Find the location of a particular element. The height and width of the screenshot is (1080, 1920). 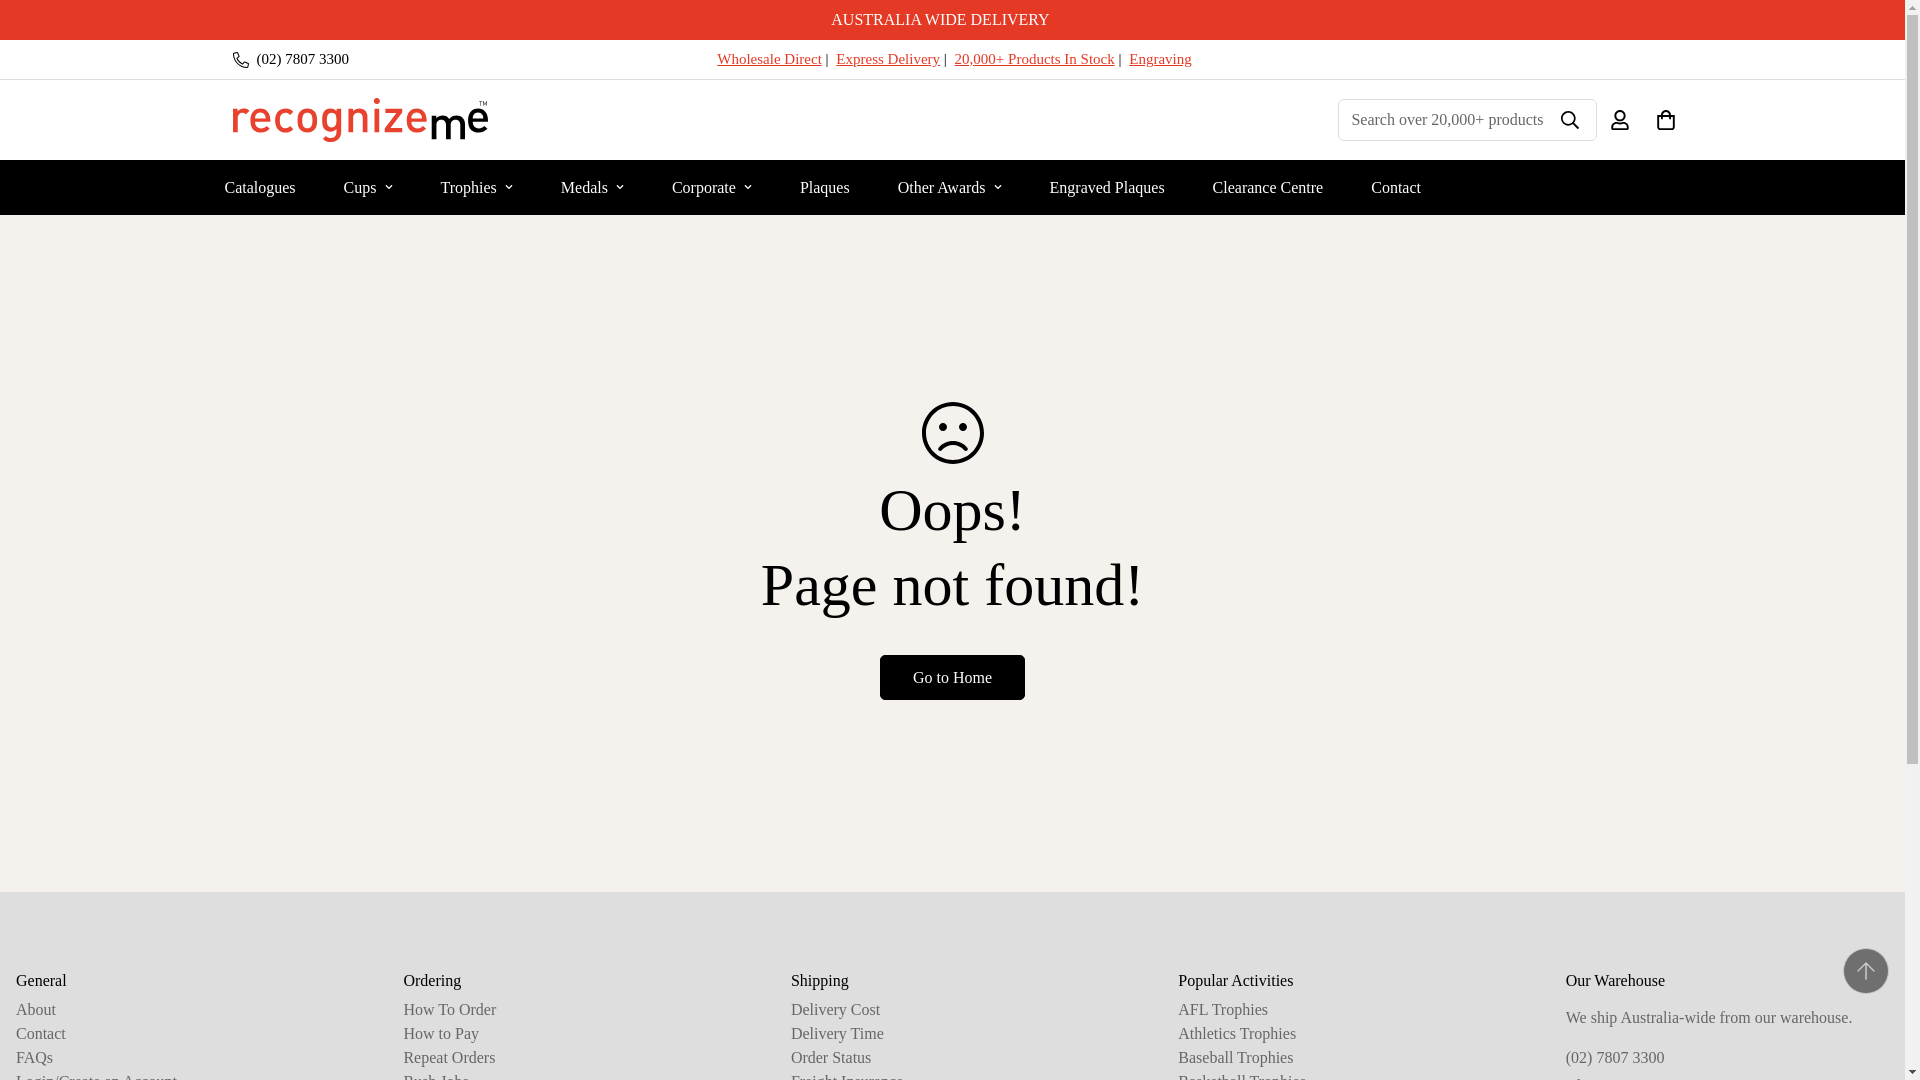

AUSTRALIA WIDE DELIVERY is located at coordinates (952, 20).